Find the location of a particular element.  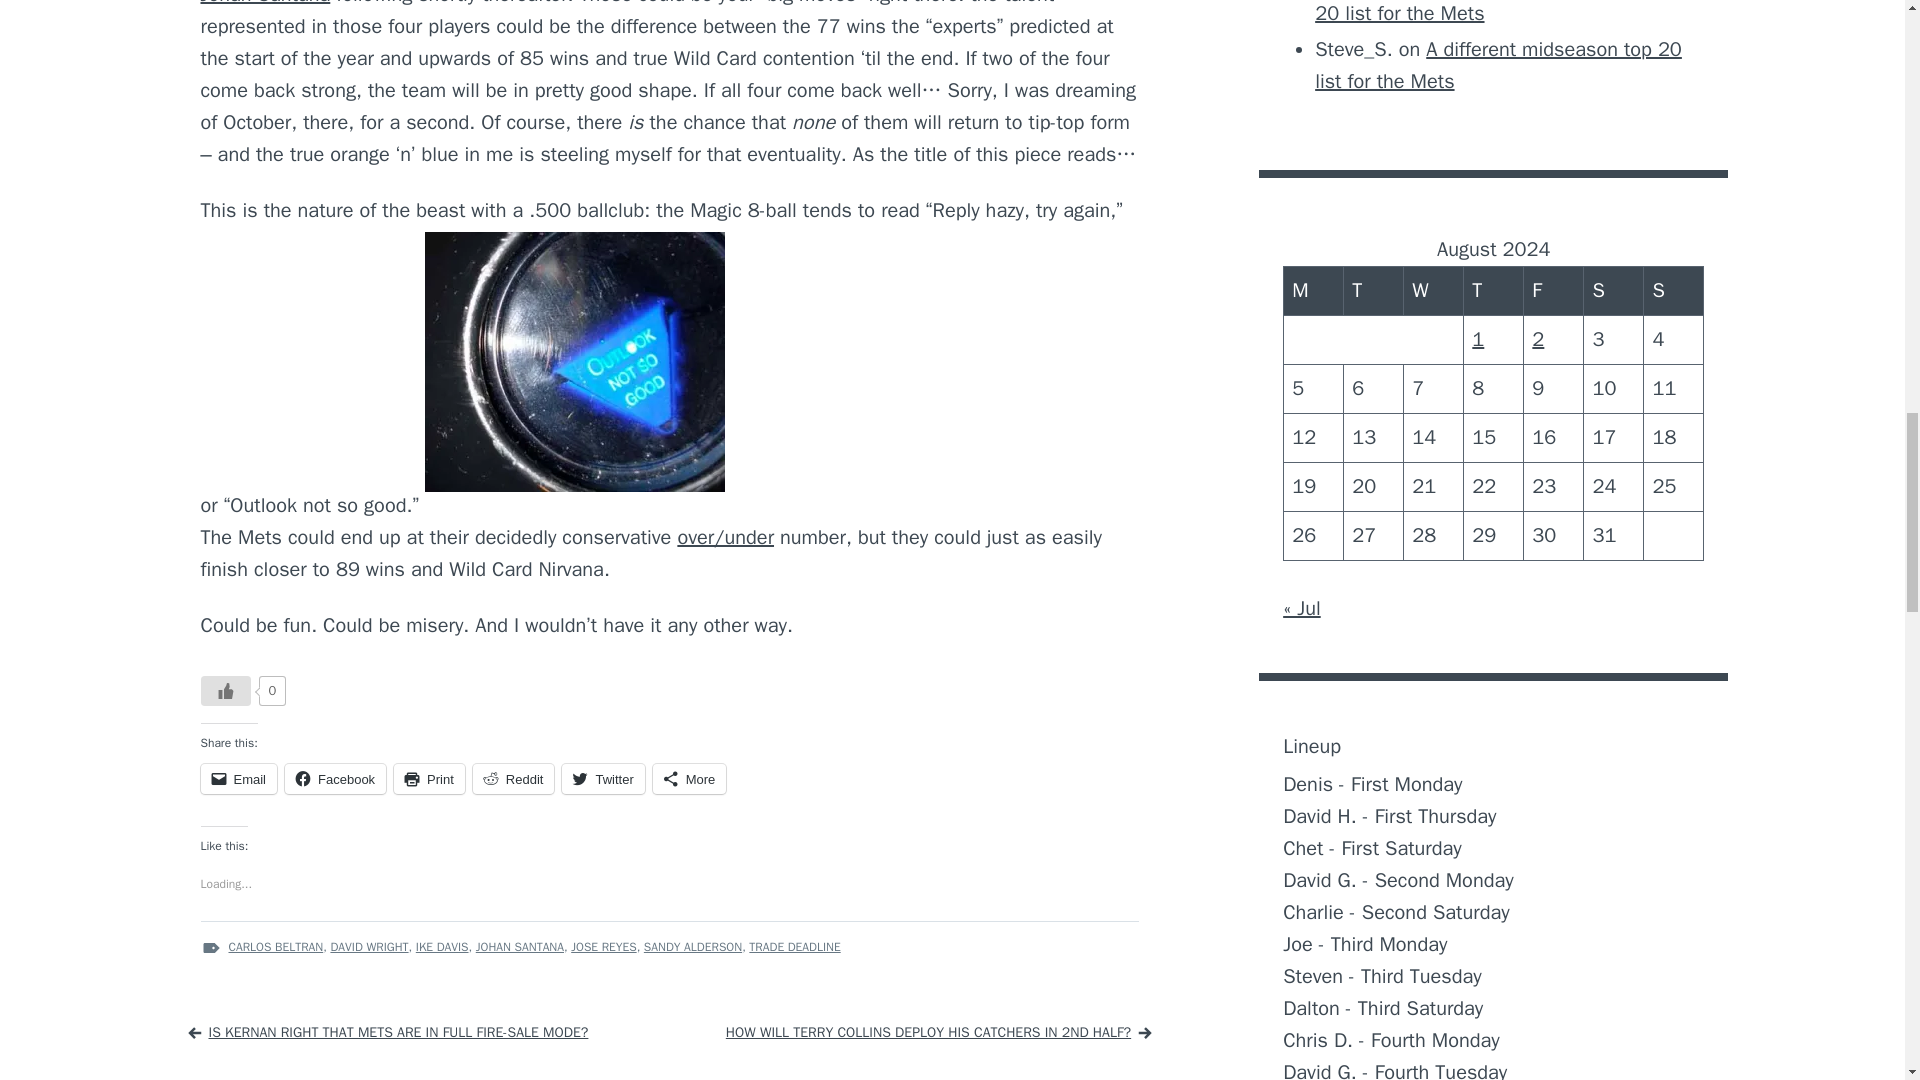

Facebook is located at coordinates (334, 778).